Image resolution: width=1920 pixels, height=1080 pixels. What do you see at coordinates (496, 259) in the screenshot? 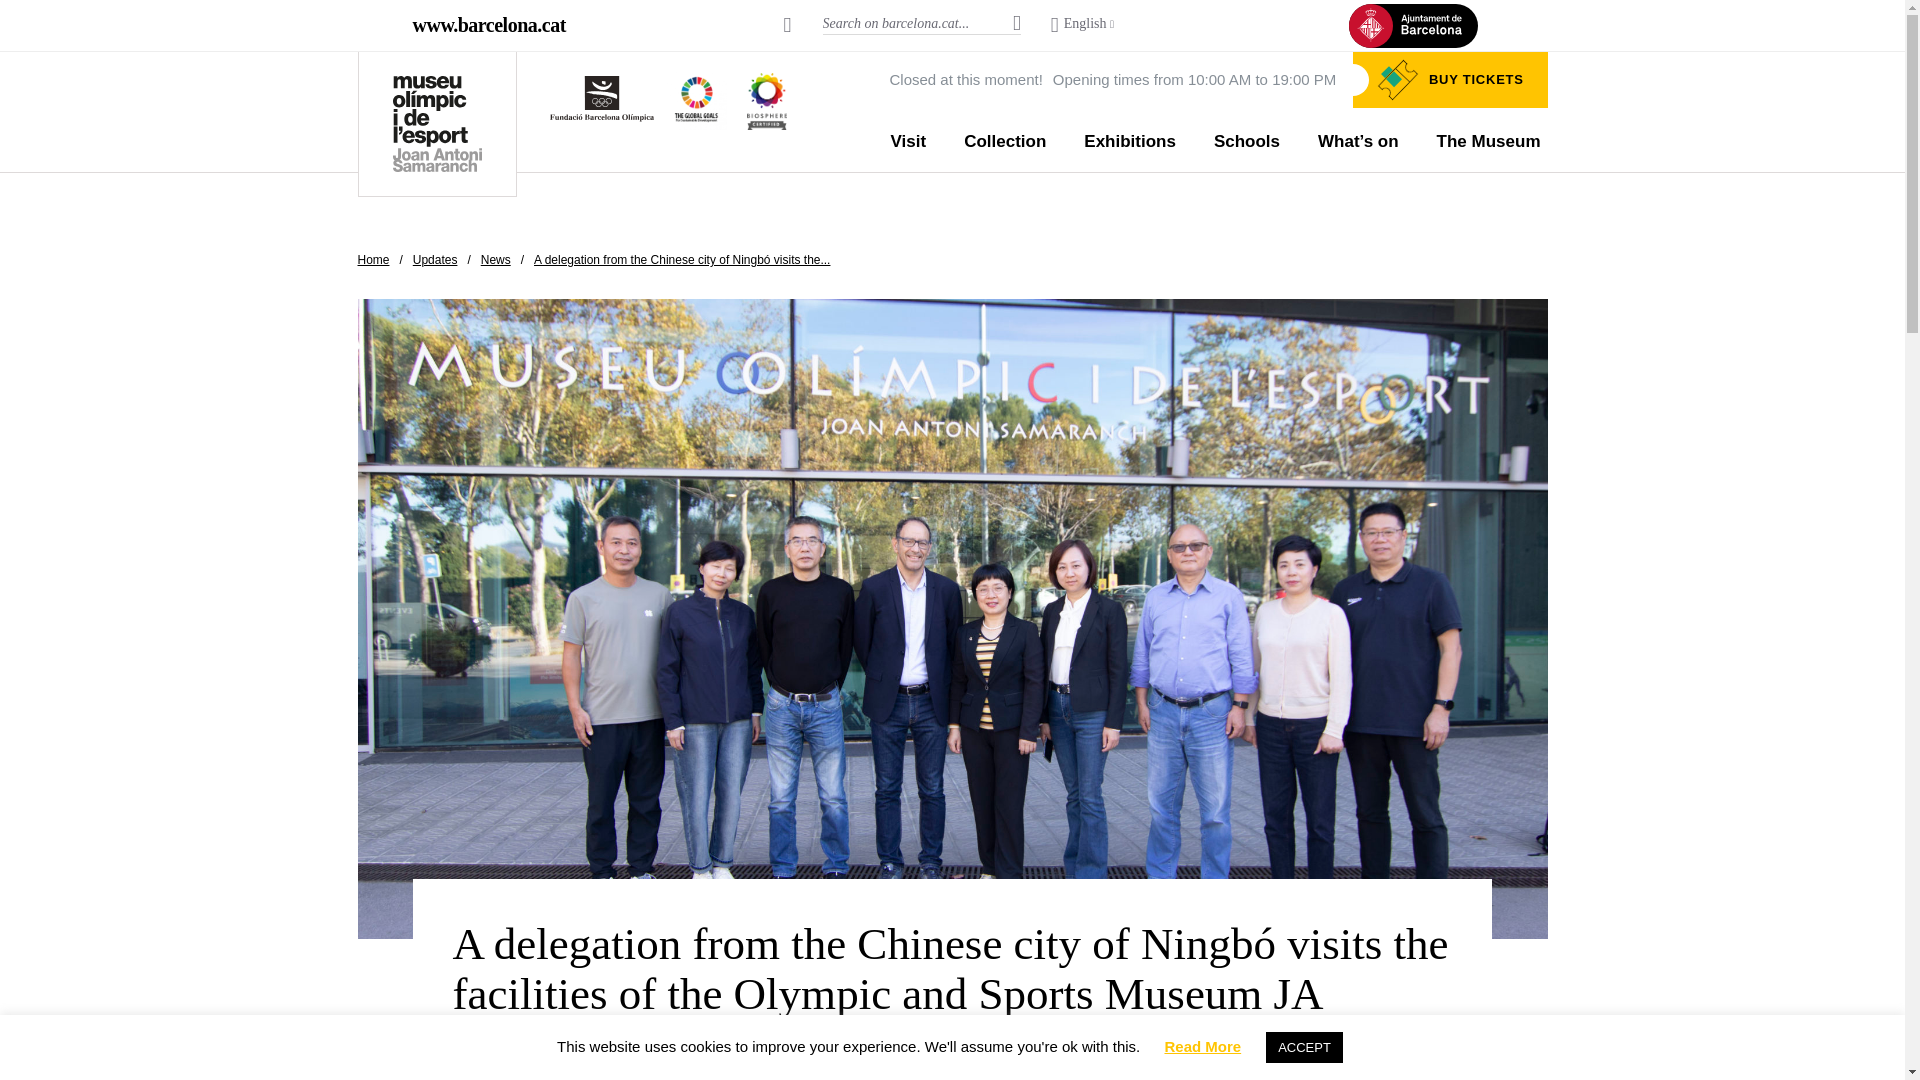
I see `News` at bounding box center [496, 259].